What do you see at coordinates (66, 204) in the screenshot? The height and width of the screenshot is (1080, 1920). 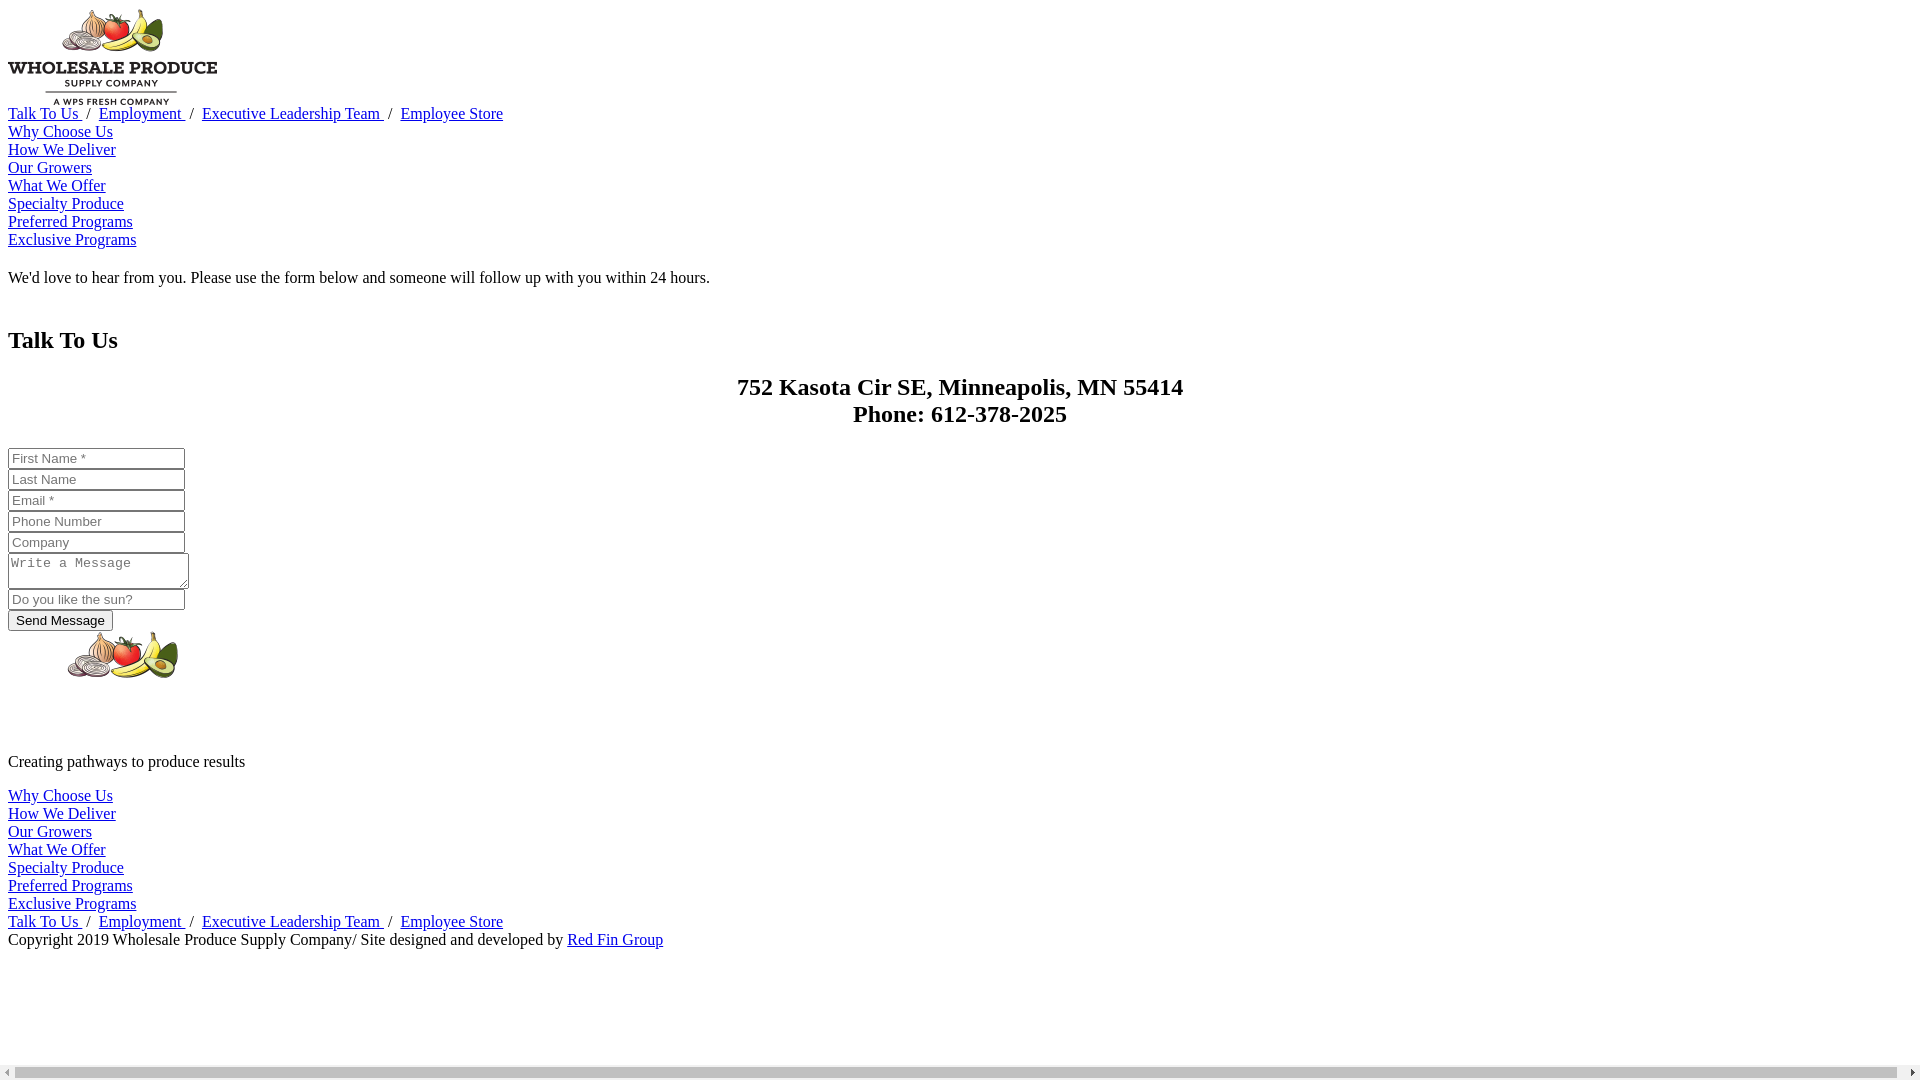 I see `Specialty Produce` at bounding box center [66, 204].